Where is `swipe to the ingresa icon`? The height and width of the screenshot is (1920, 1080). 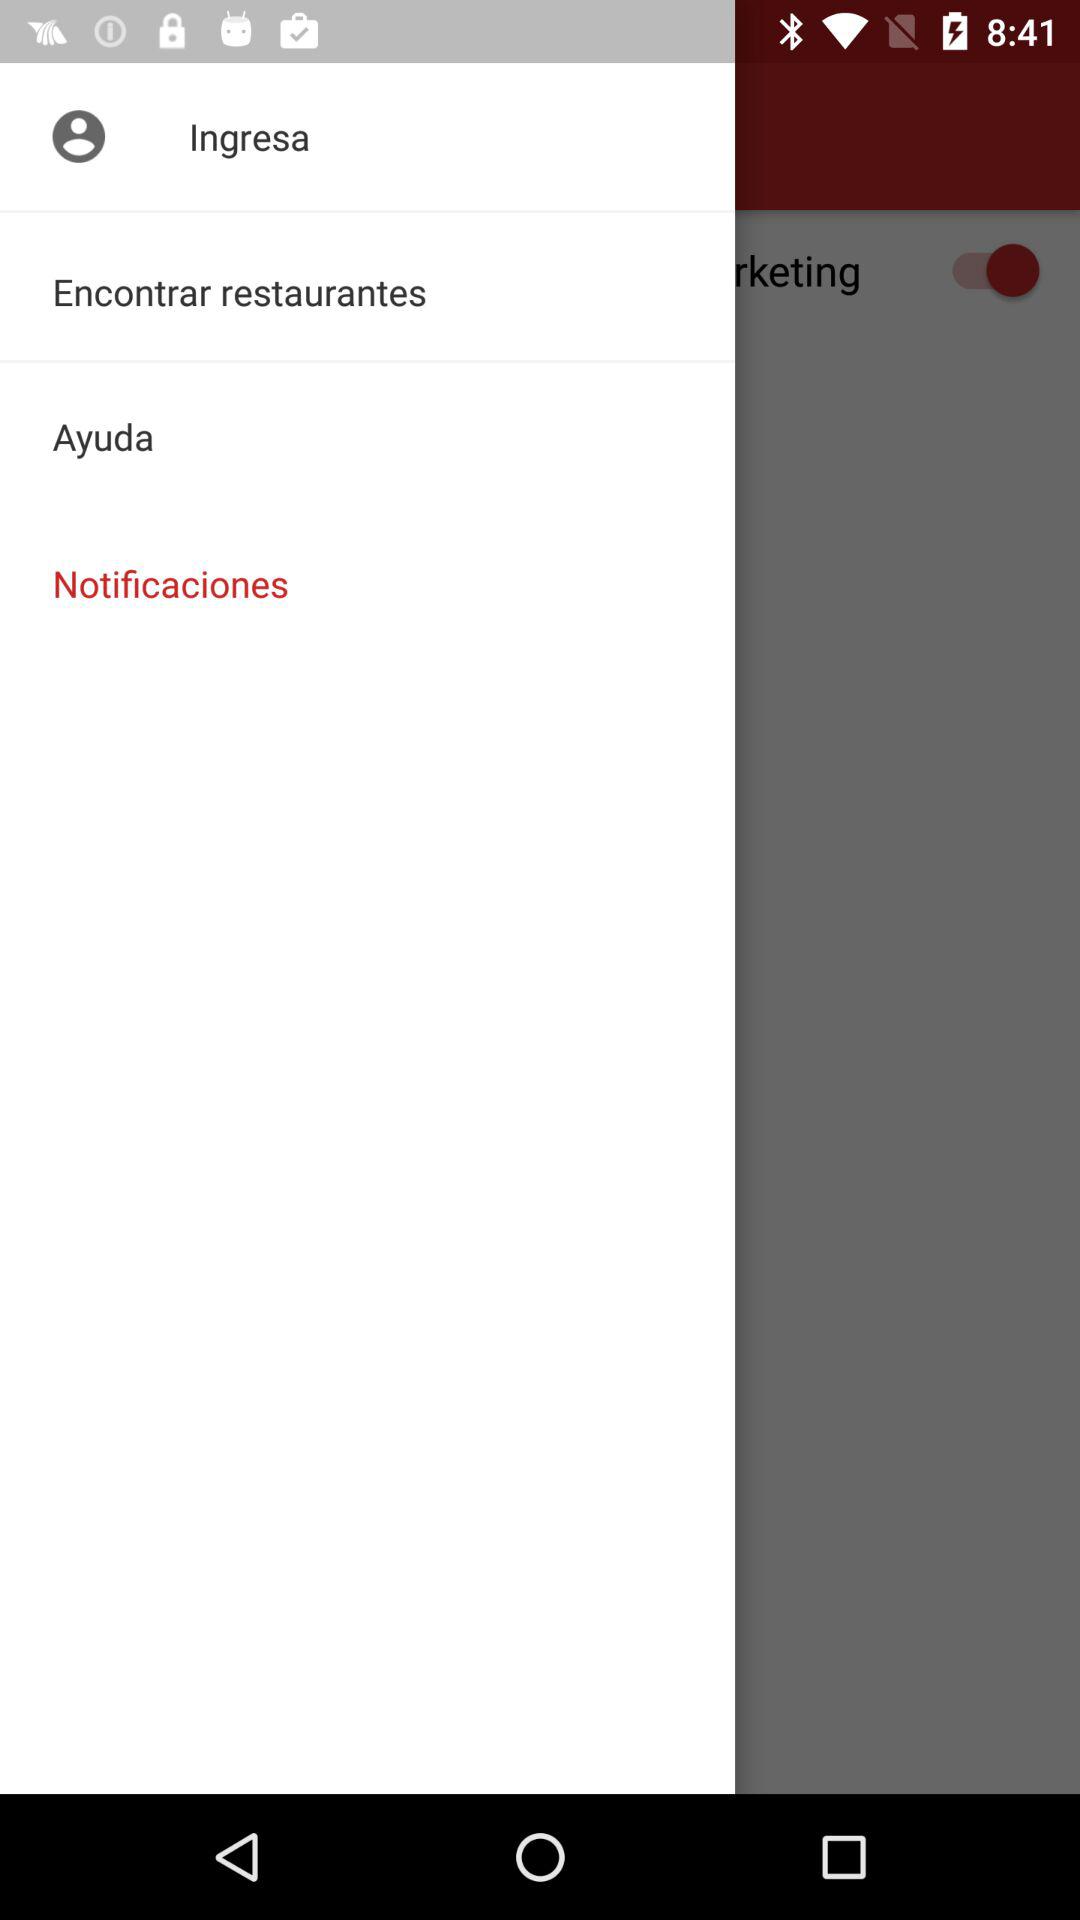 swipe to the ingresa icon is located at coordinates (368, 136).